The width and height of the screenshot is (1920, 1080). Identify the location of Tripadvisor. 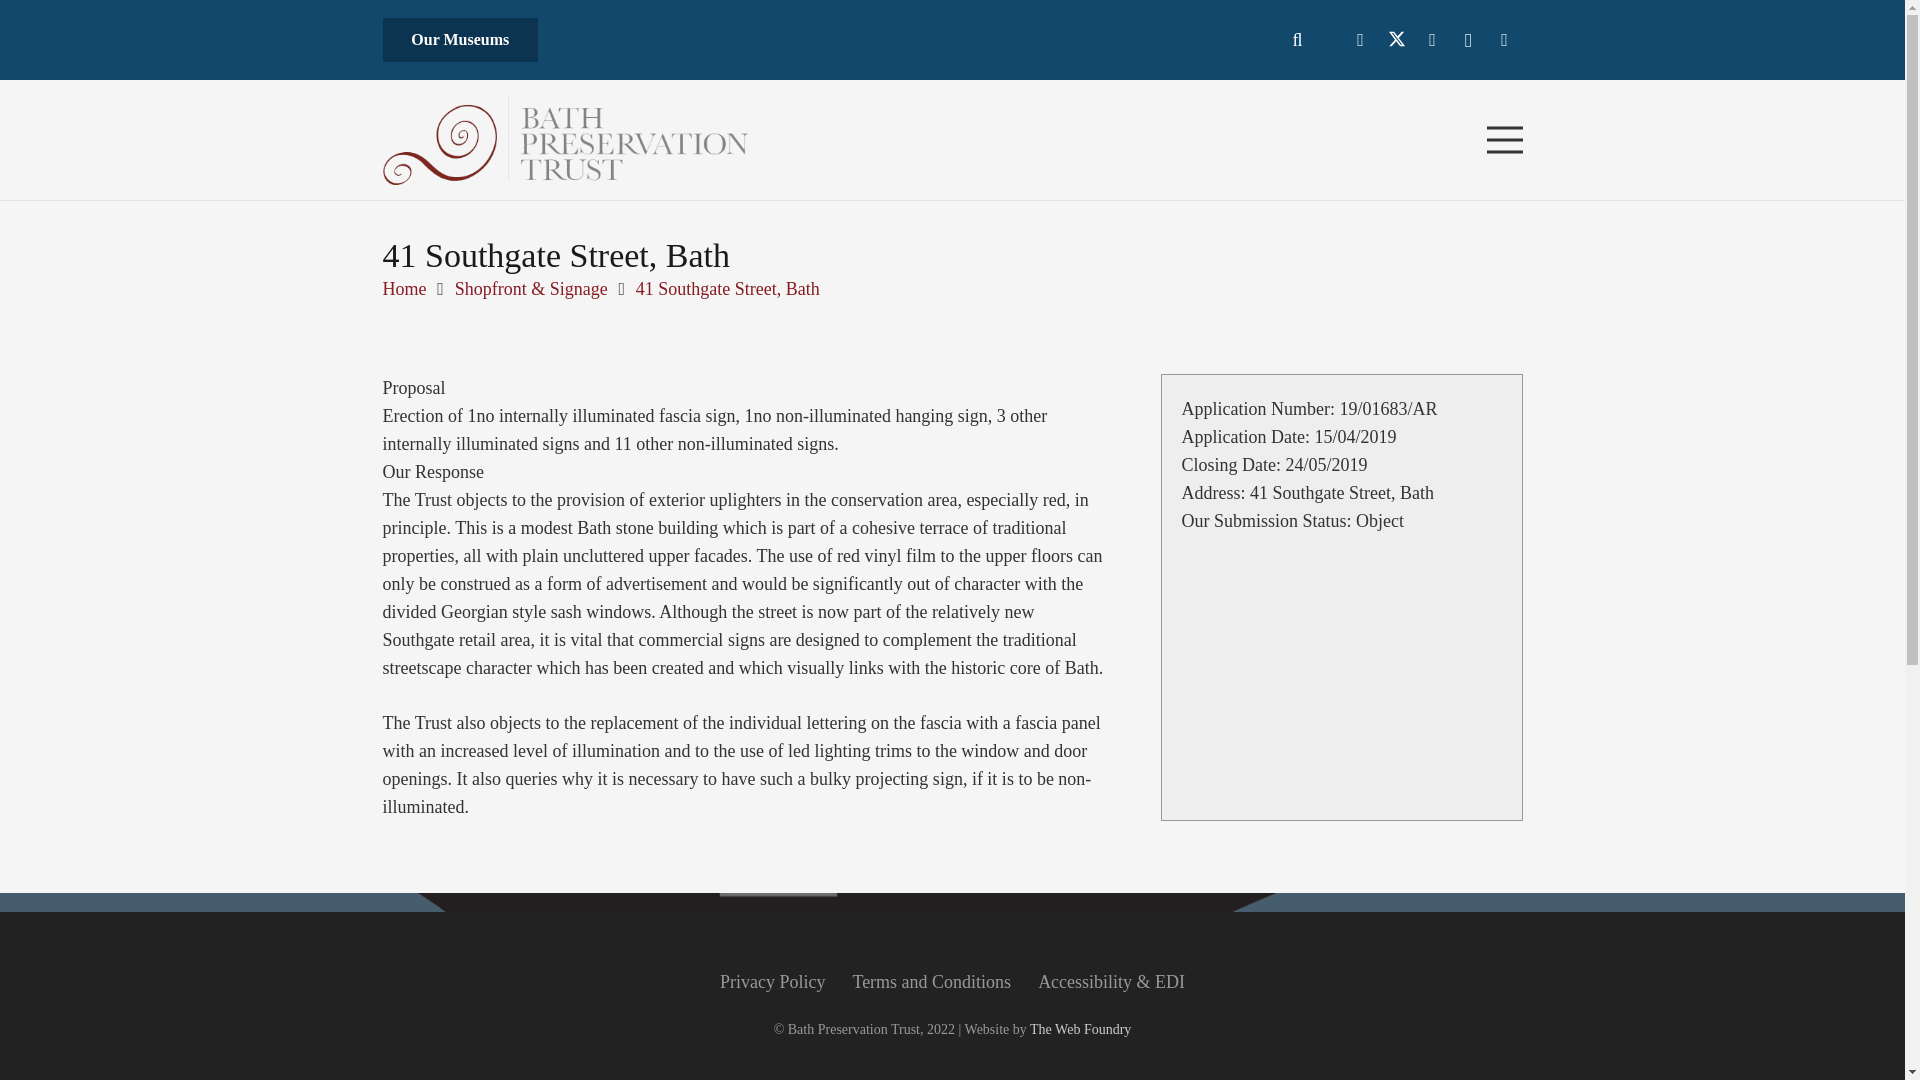
(631, 324).